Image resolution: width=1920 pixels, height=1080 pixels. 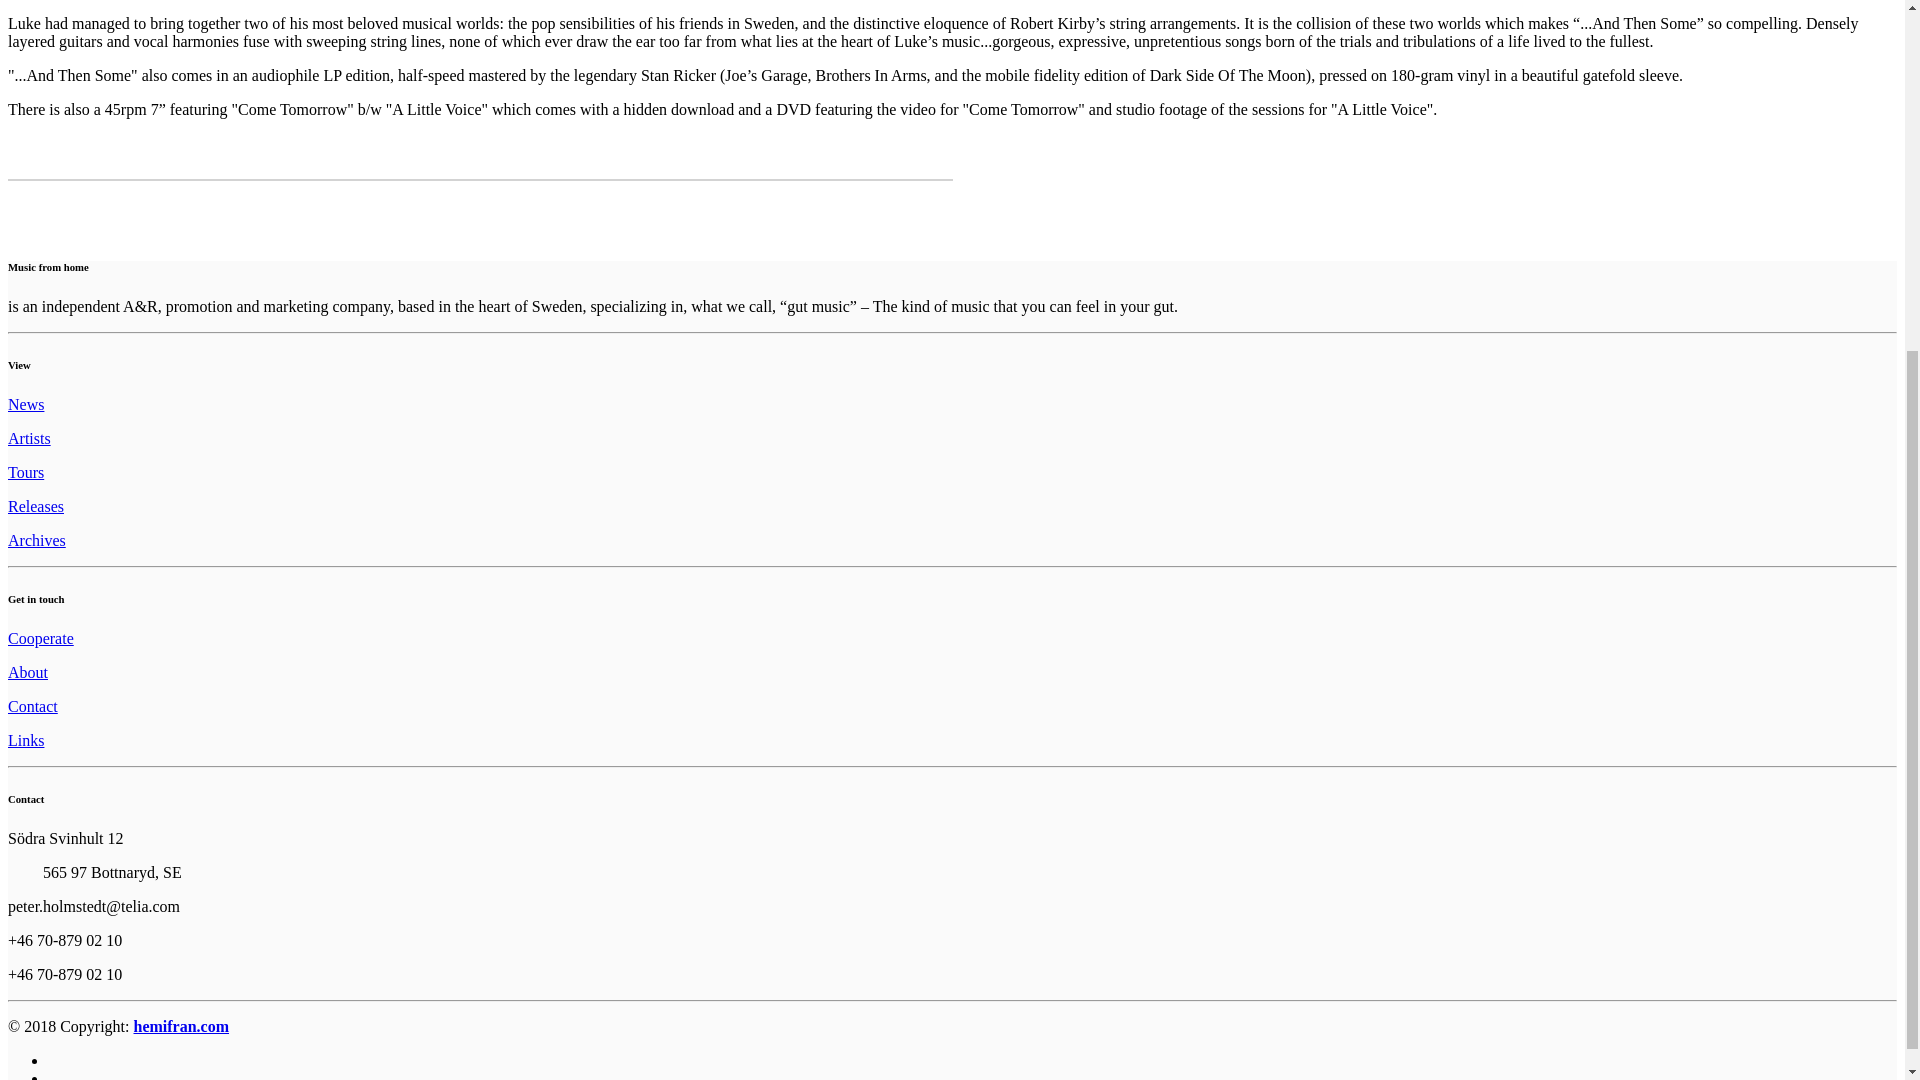 I want to click on Cooperate, so click(x=40, y=638).